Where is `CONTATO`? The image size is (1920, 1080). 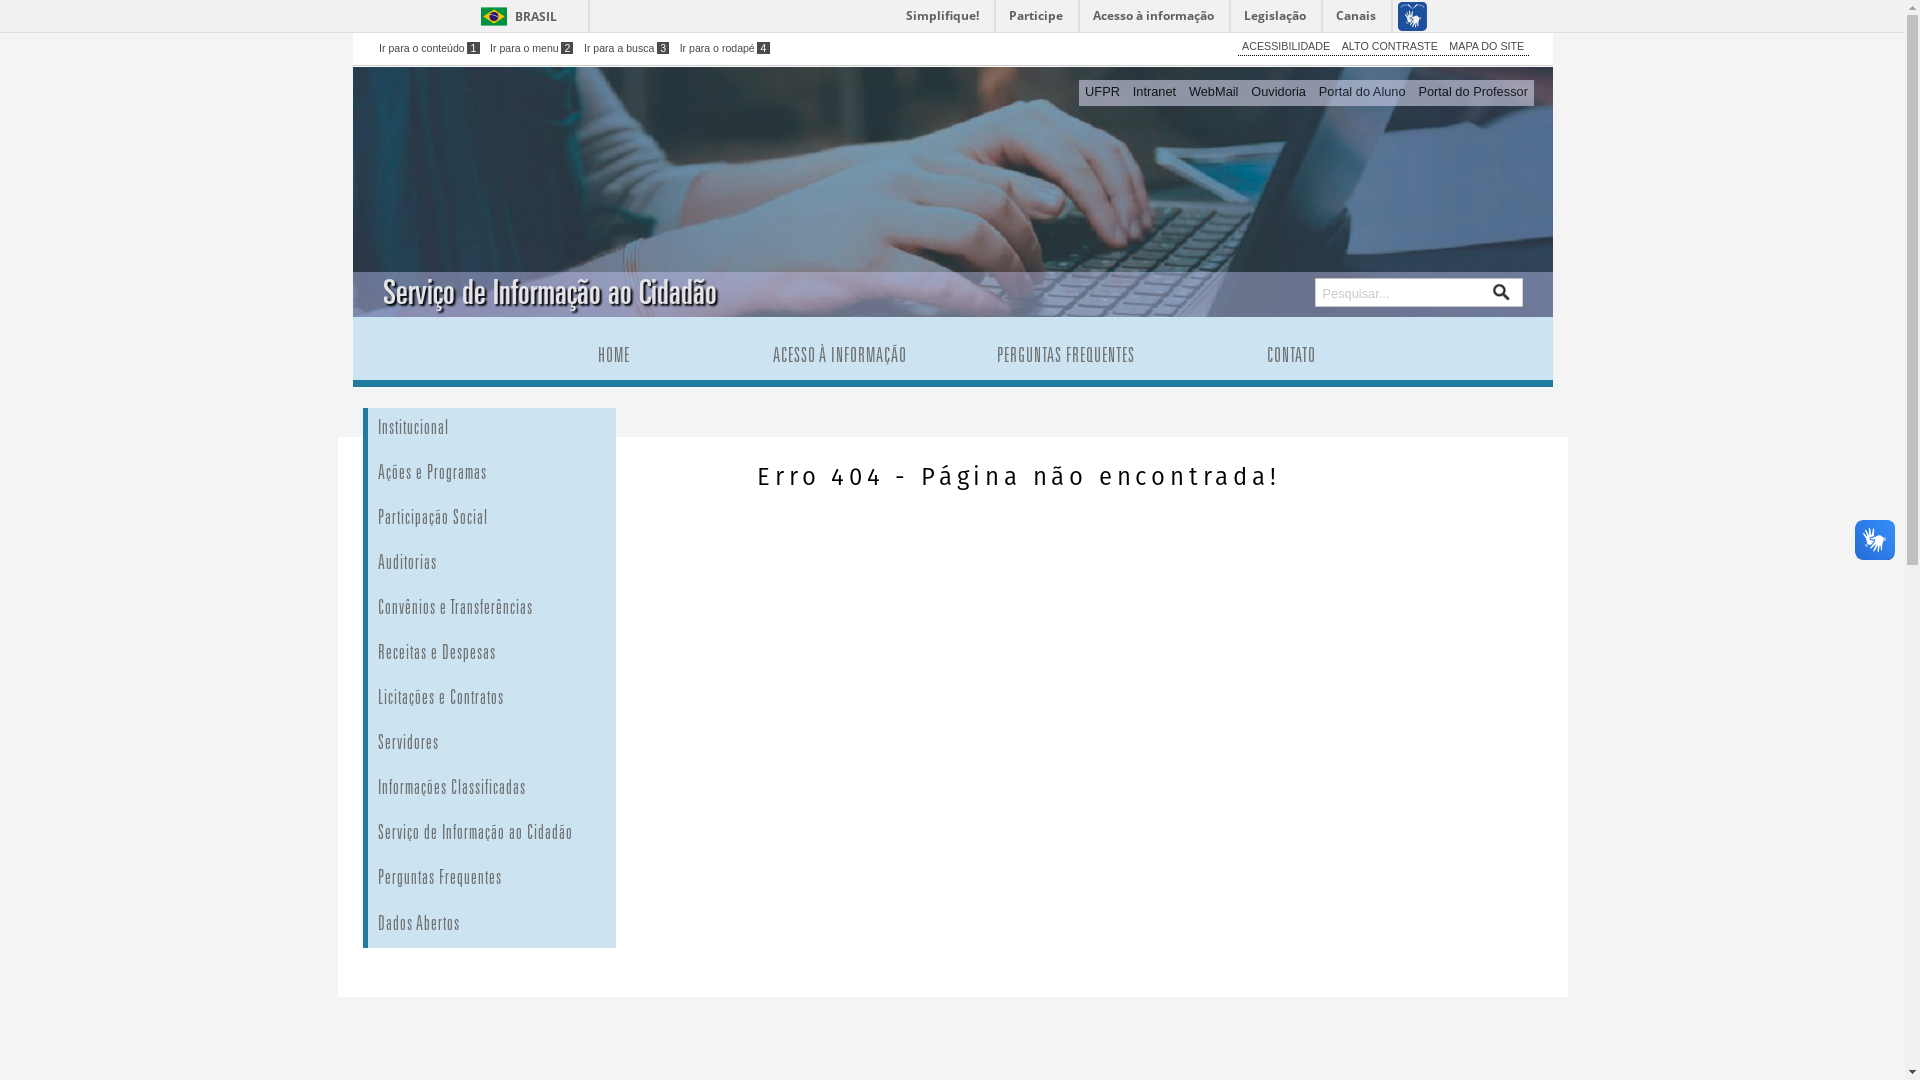 CONTATO is located at coordinates (1291, 357).